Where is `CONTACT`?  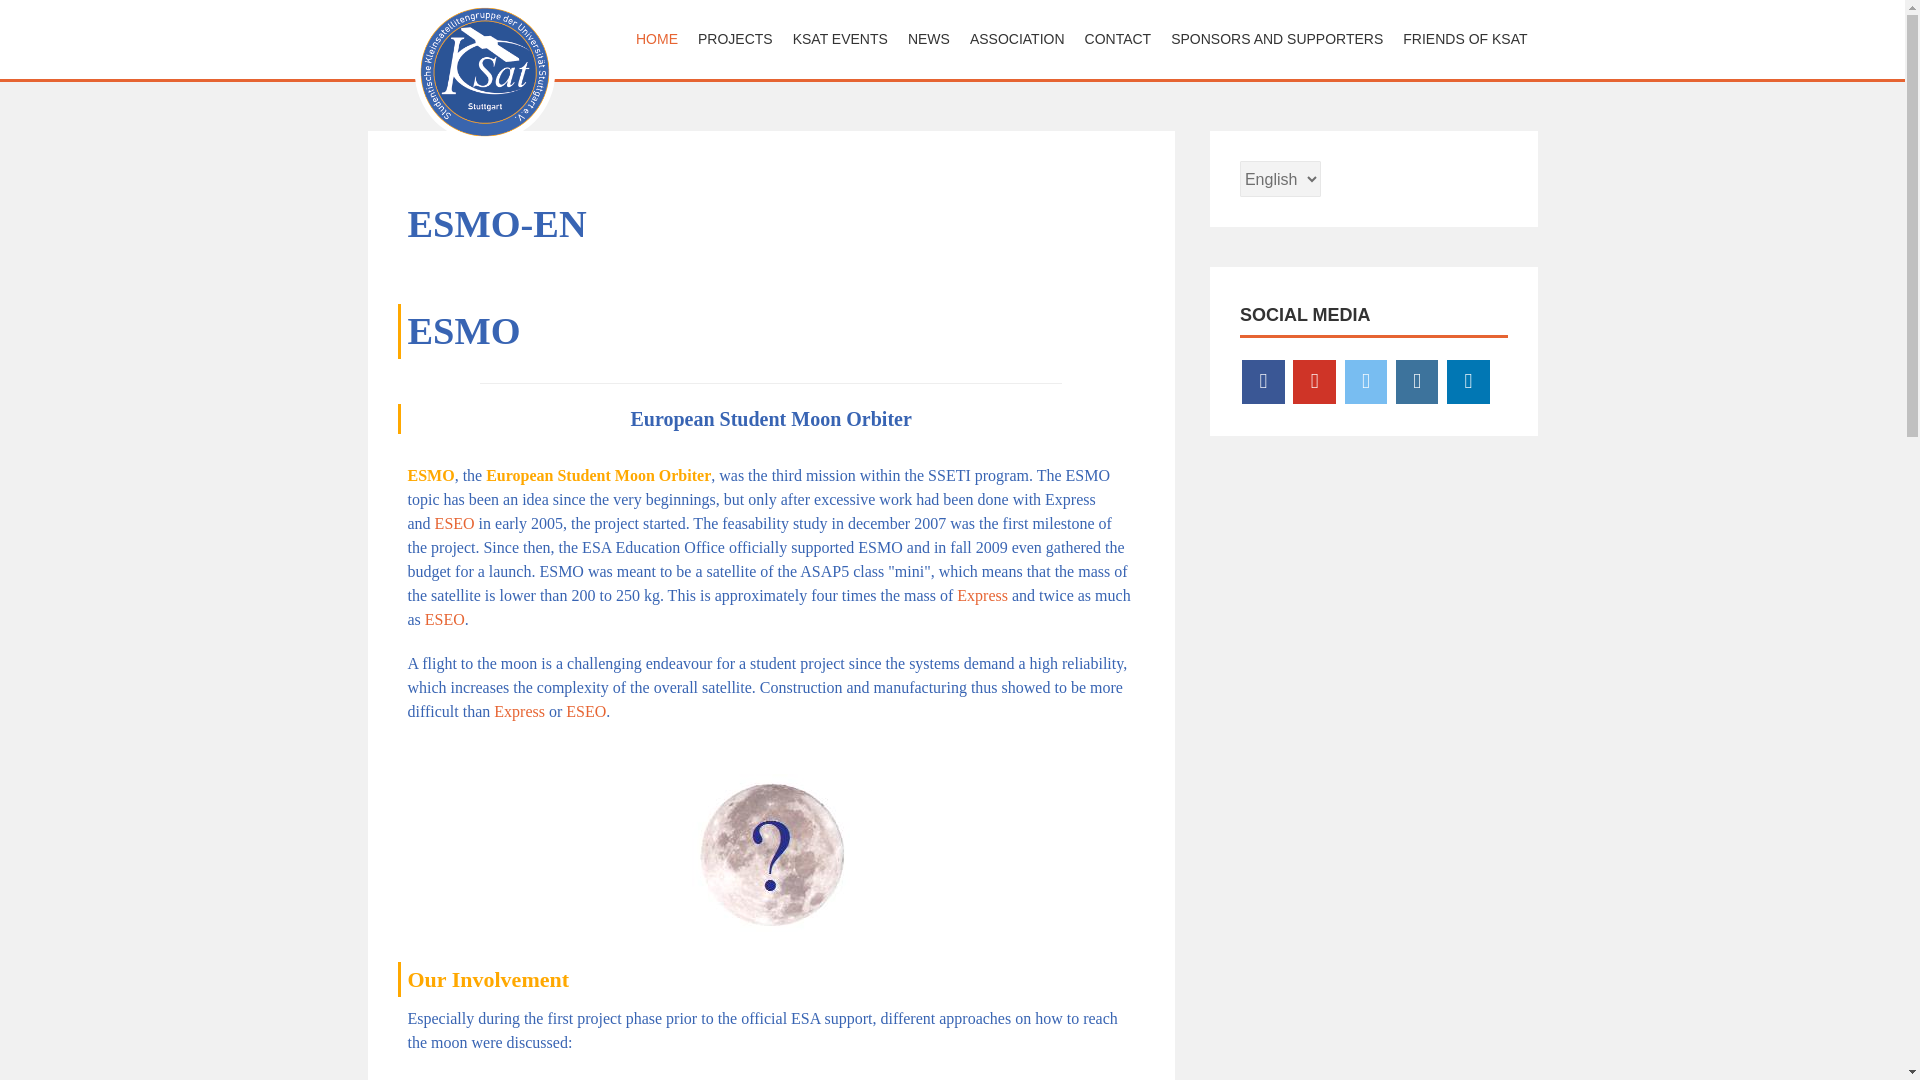
CONTACT is located at coordinates (1118, 39).